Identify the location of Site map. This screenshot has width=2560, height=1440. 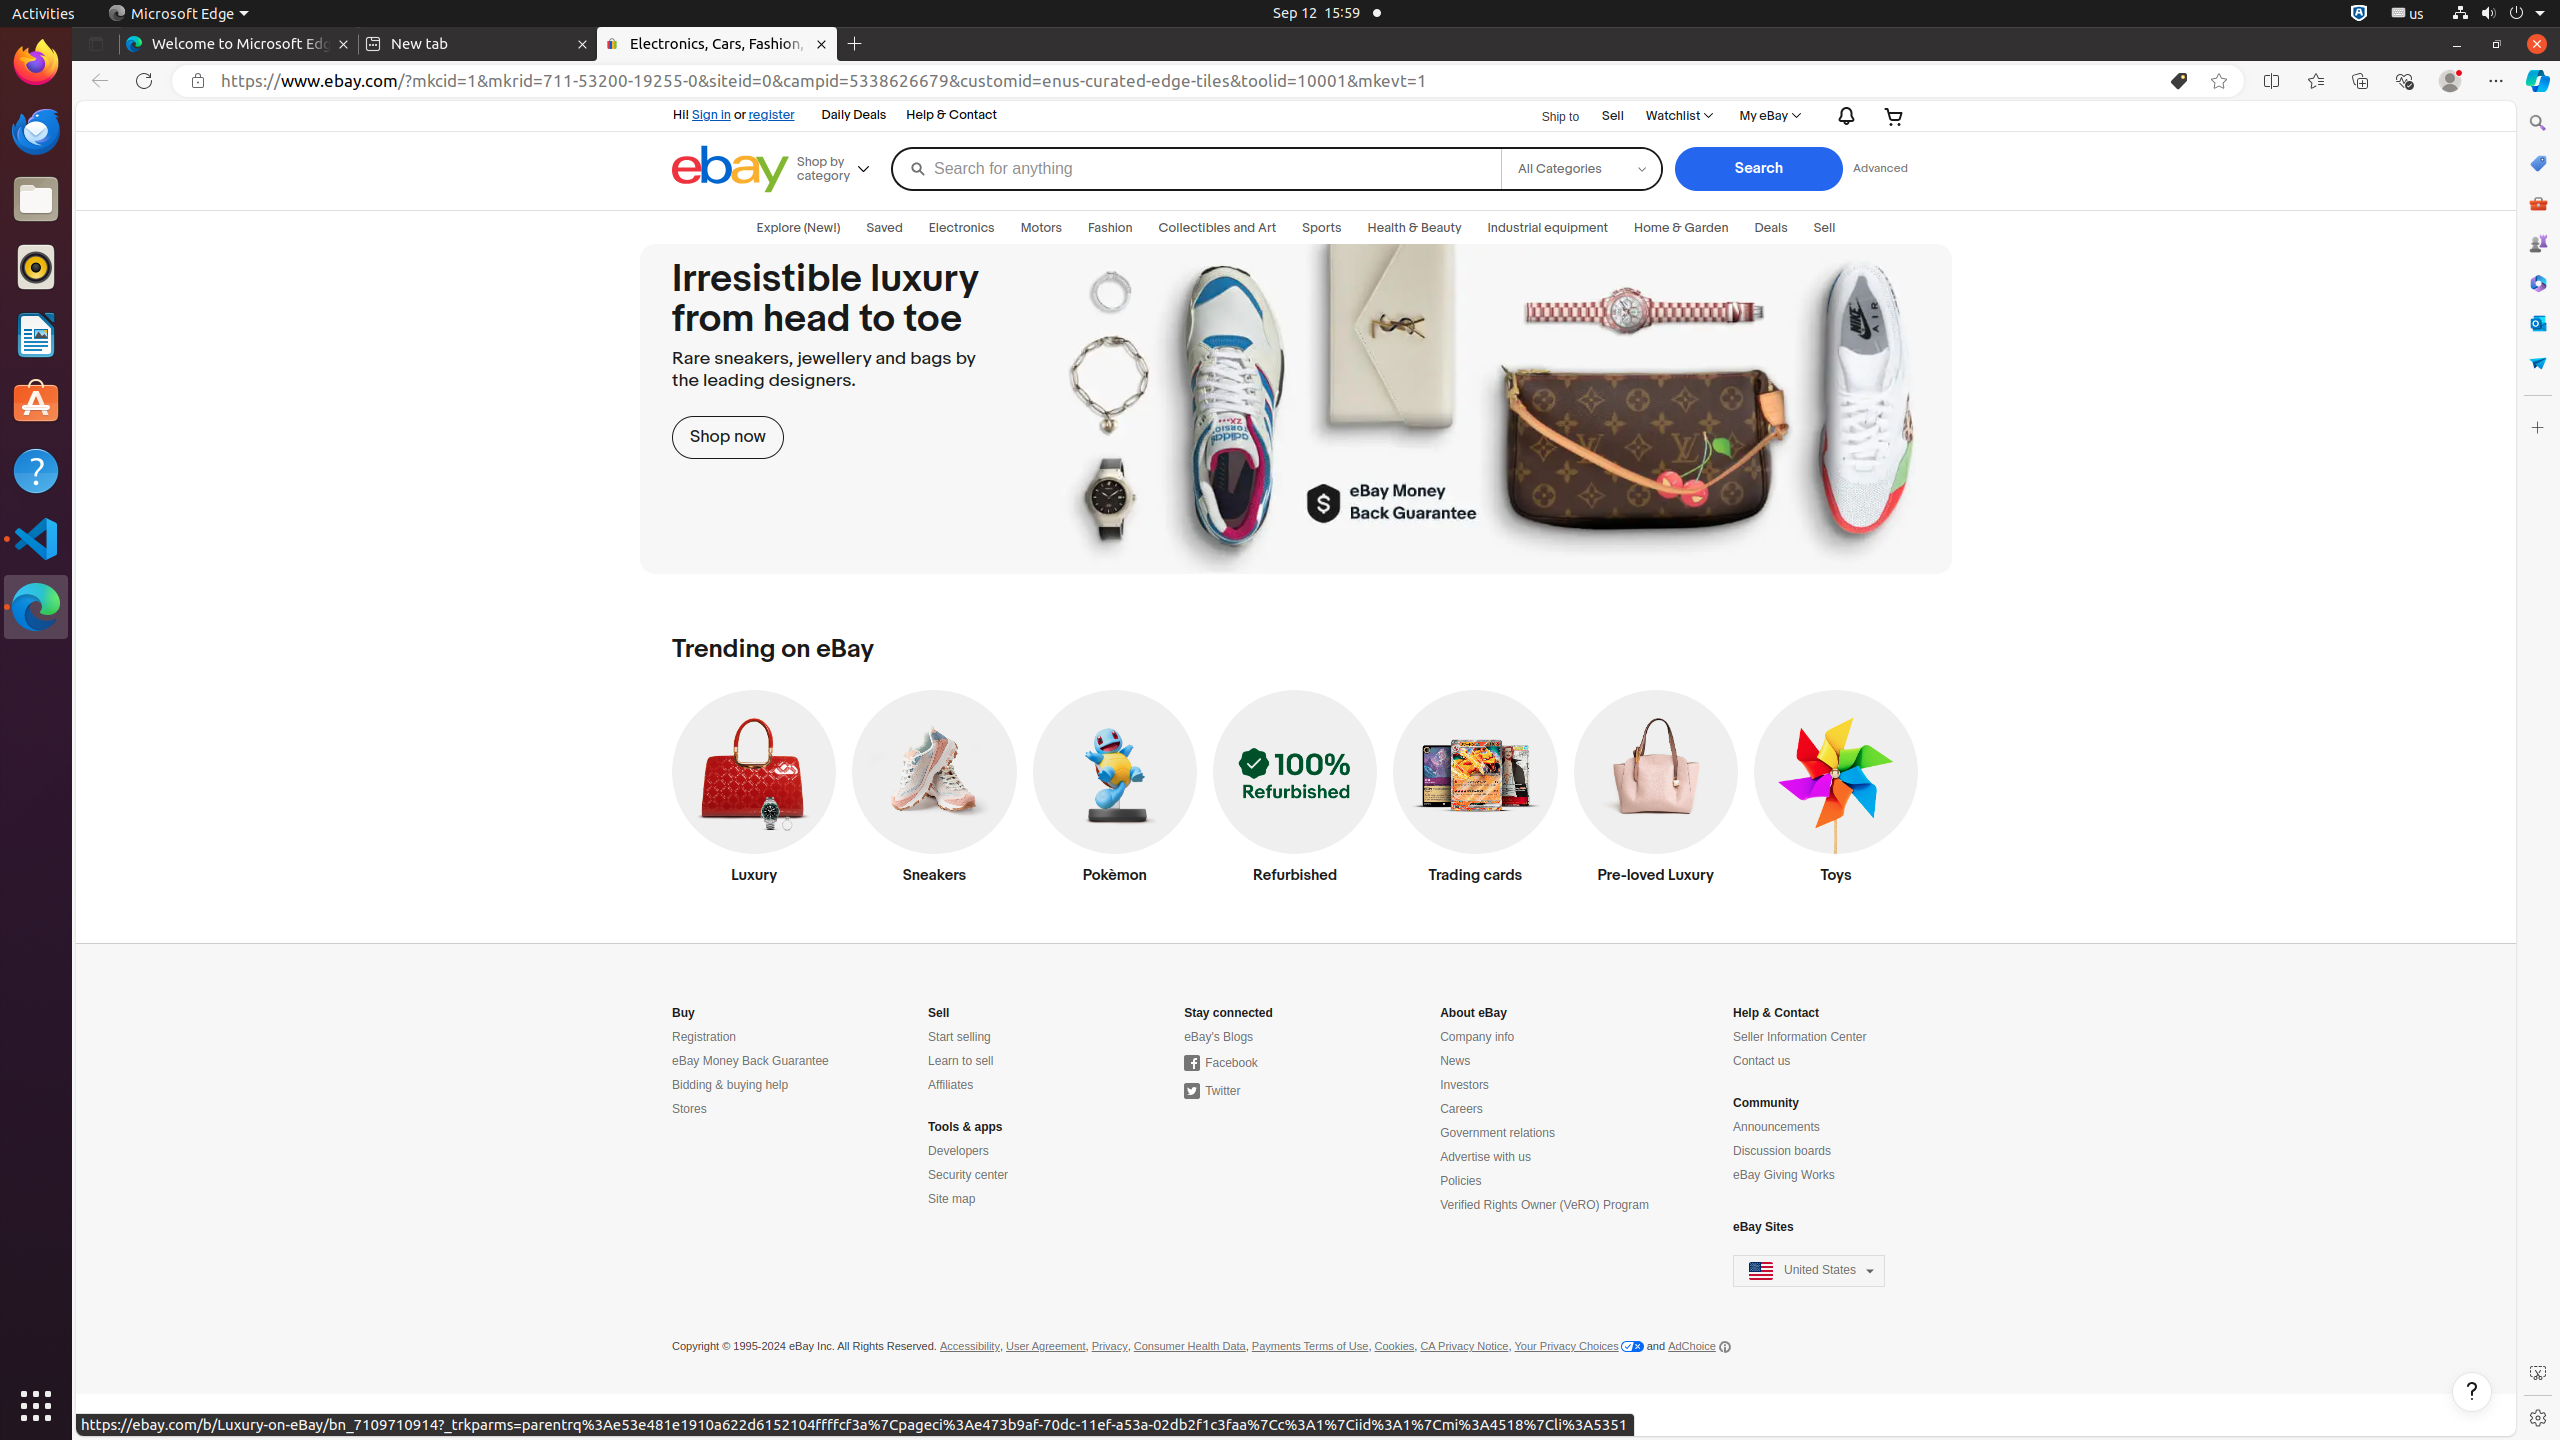
(952, 1200).